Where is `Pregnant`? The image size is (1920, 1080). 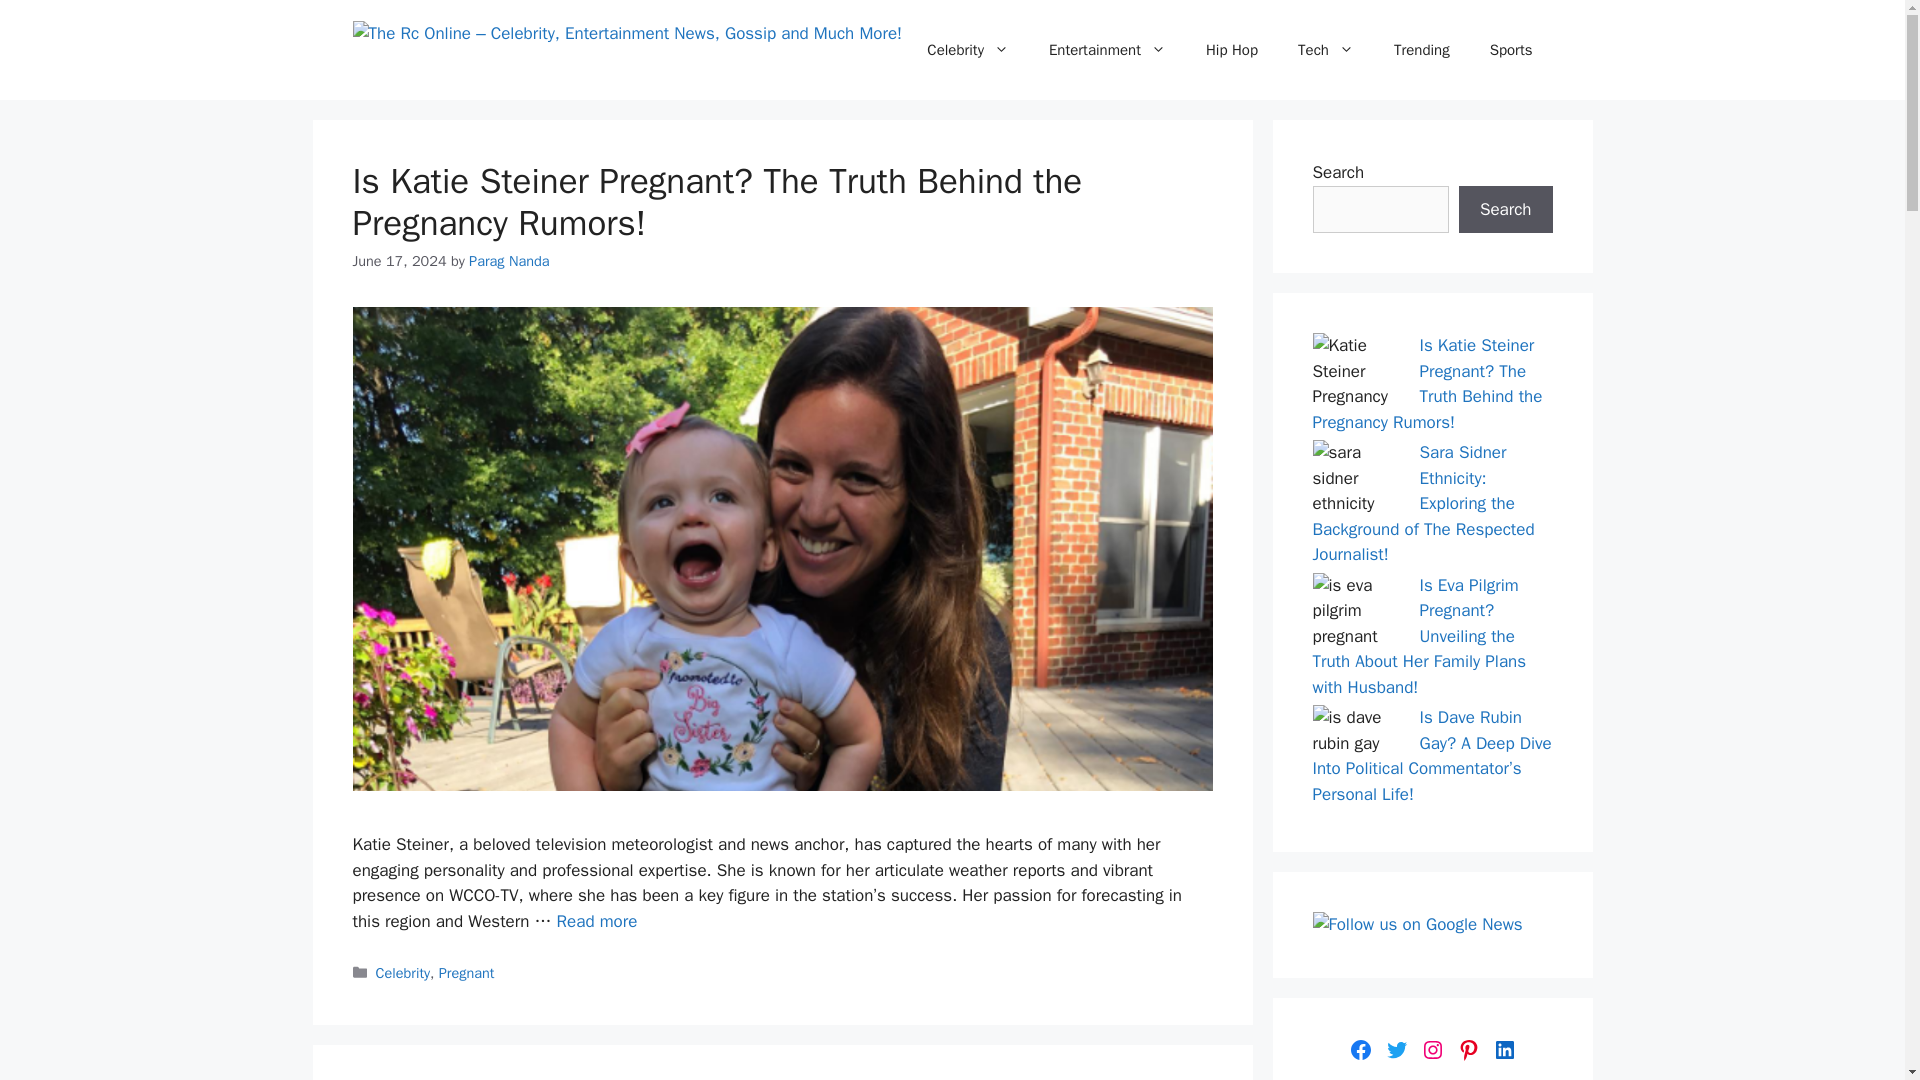
Pregnant is located at coordinates (467, 972).